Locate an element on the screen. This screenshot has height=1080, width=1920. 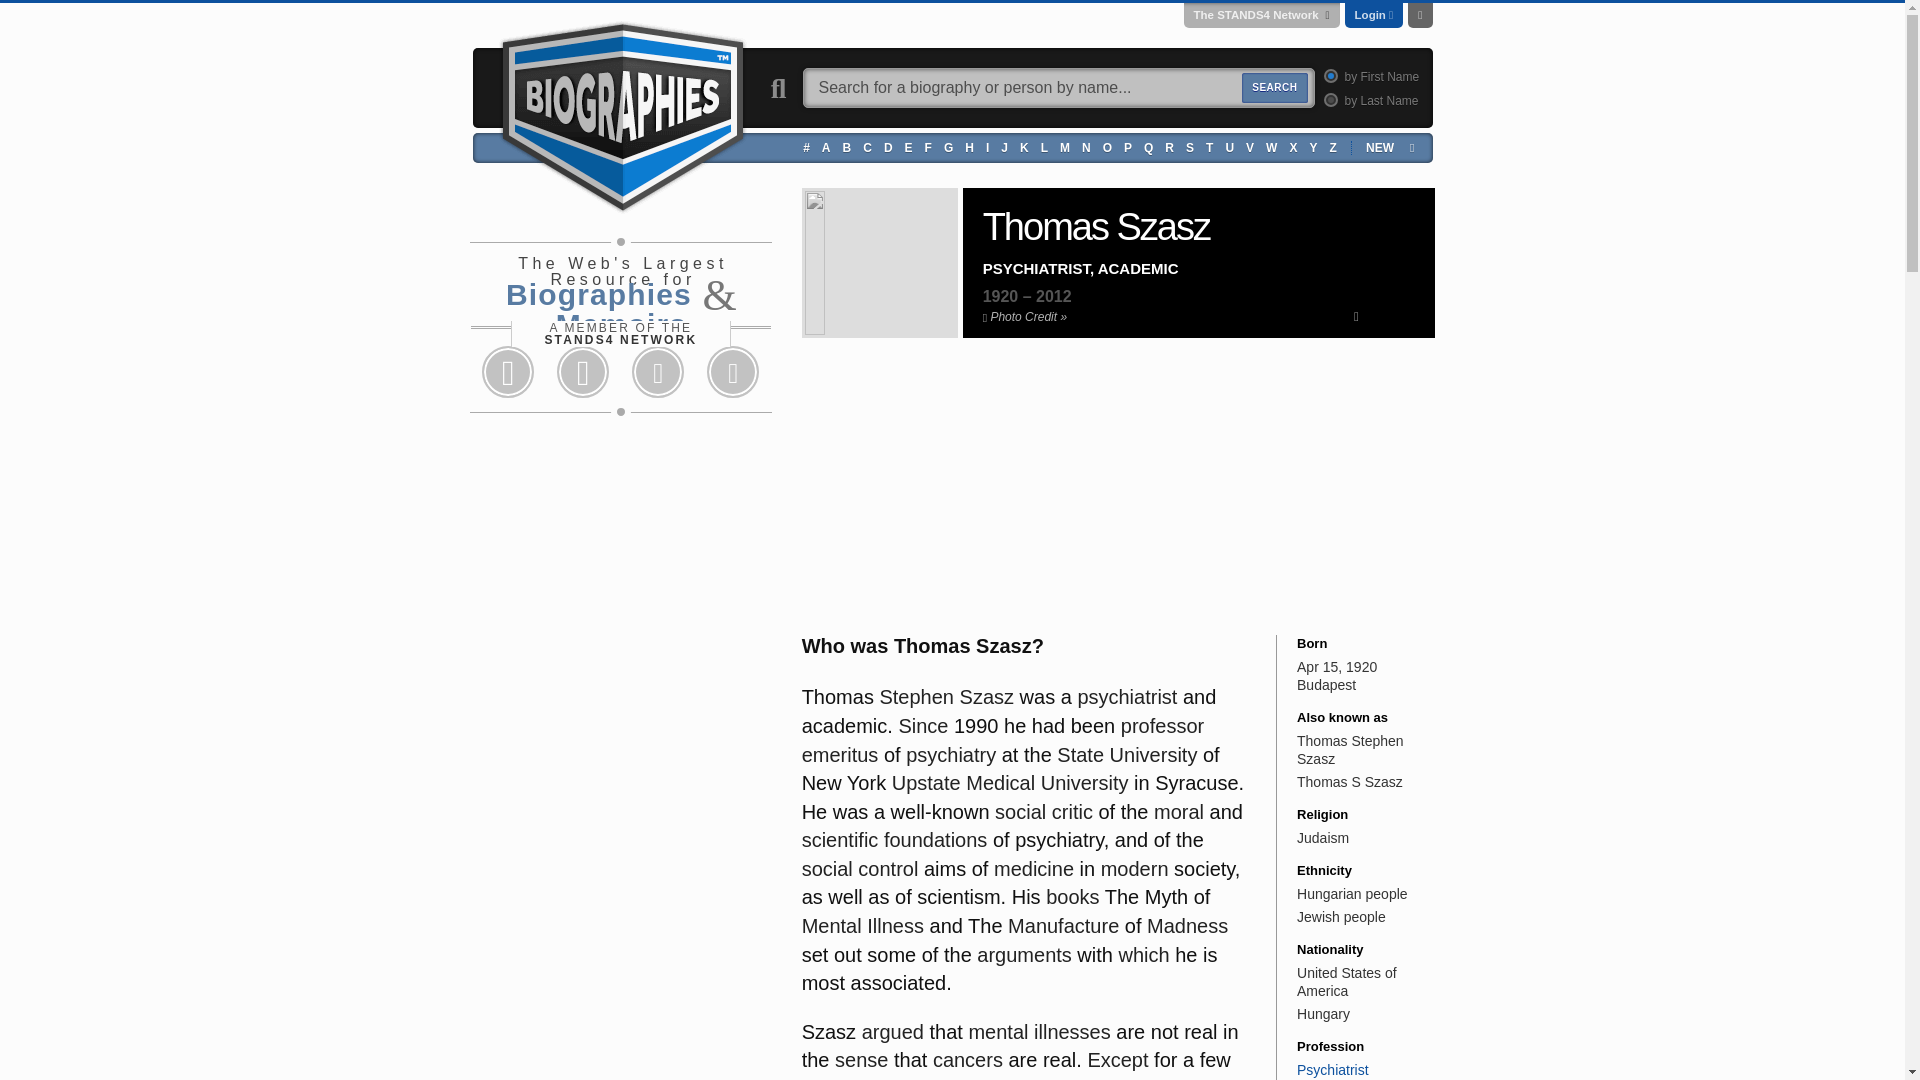
SEARCH is located at coordinates (1274, 88).